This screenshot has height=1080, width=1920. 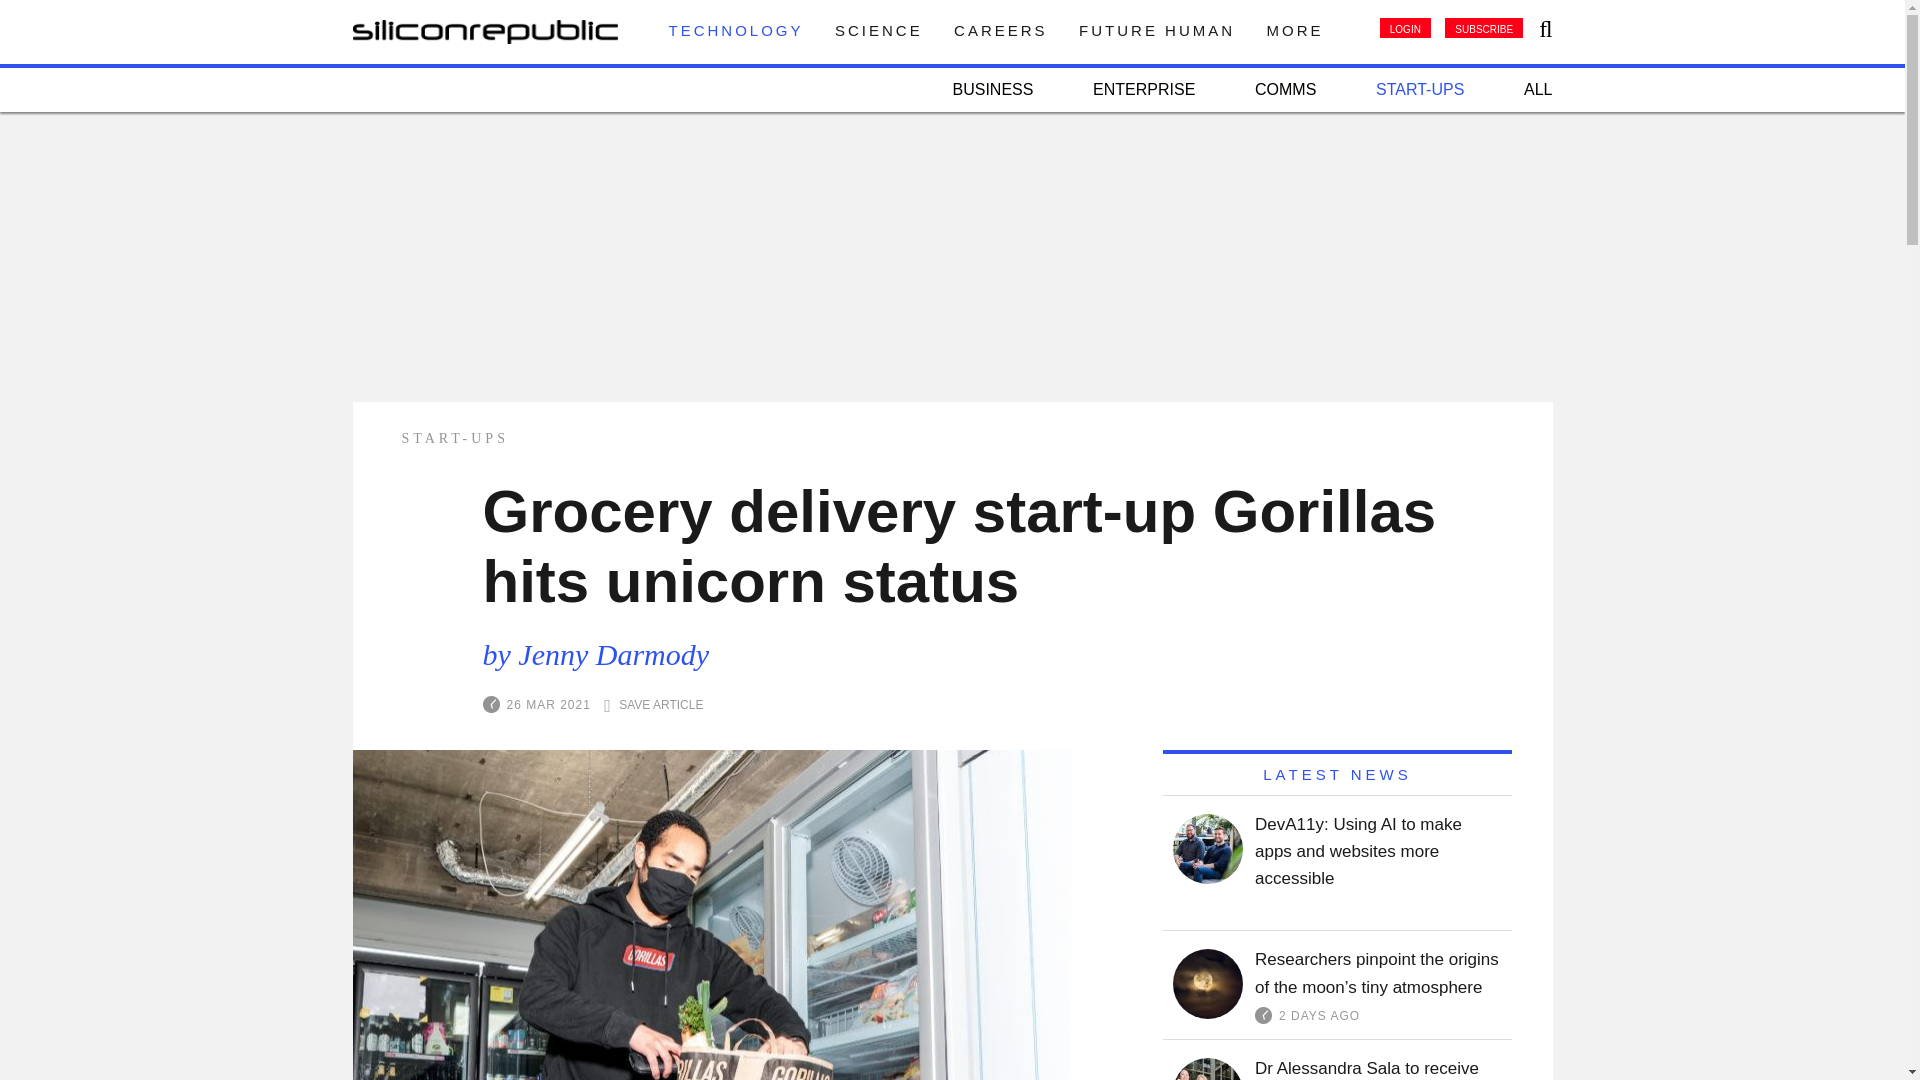 I want to click on SCIENCE, so click(x=879, y=30).